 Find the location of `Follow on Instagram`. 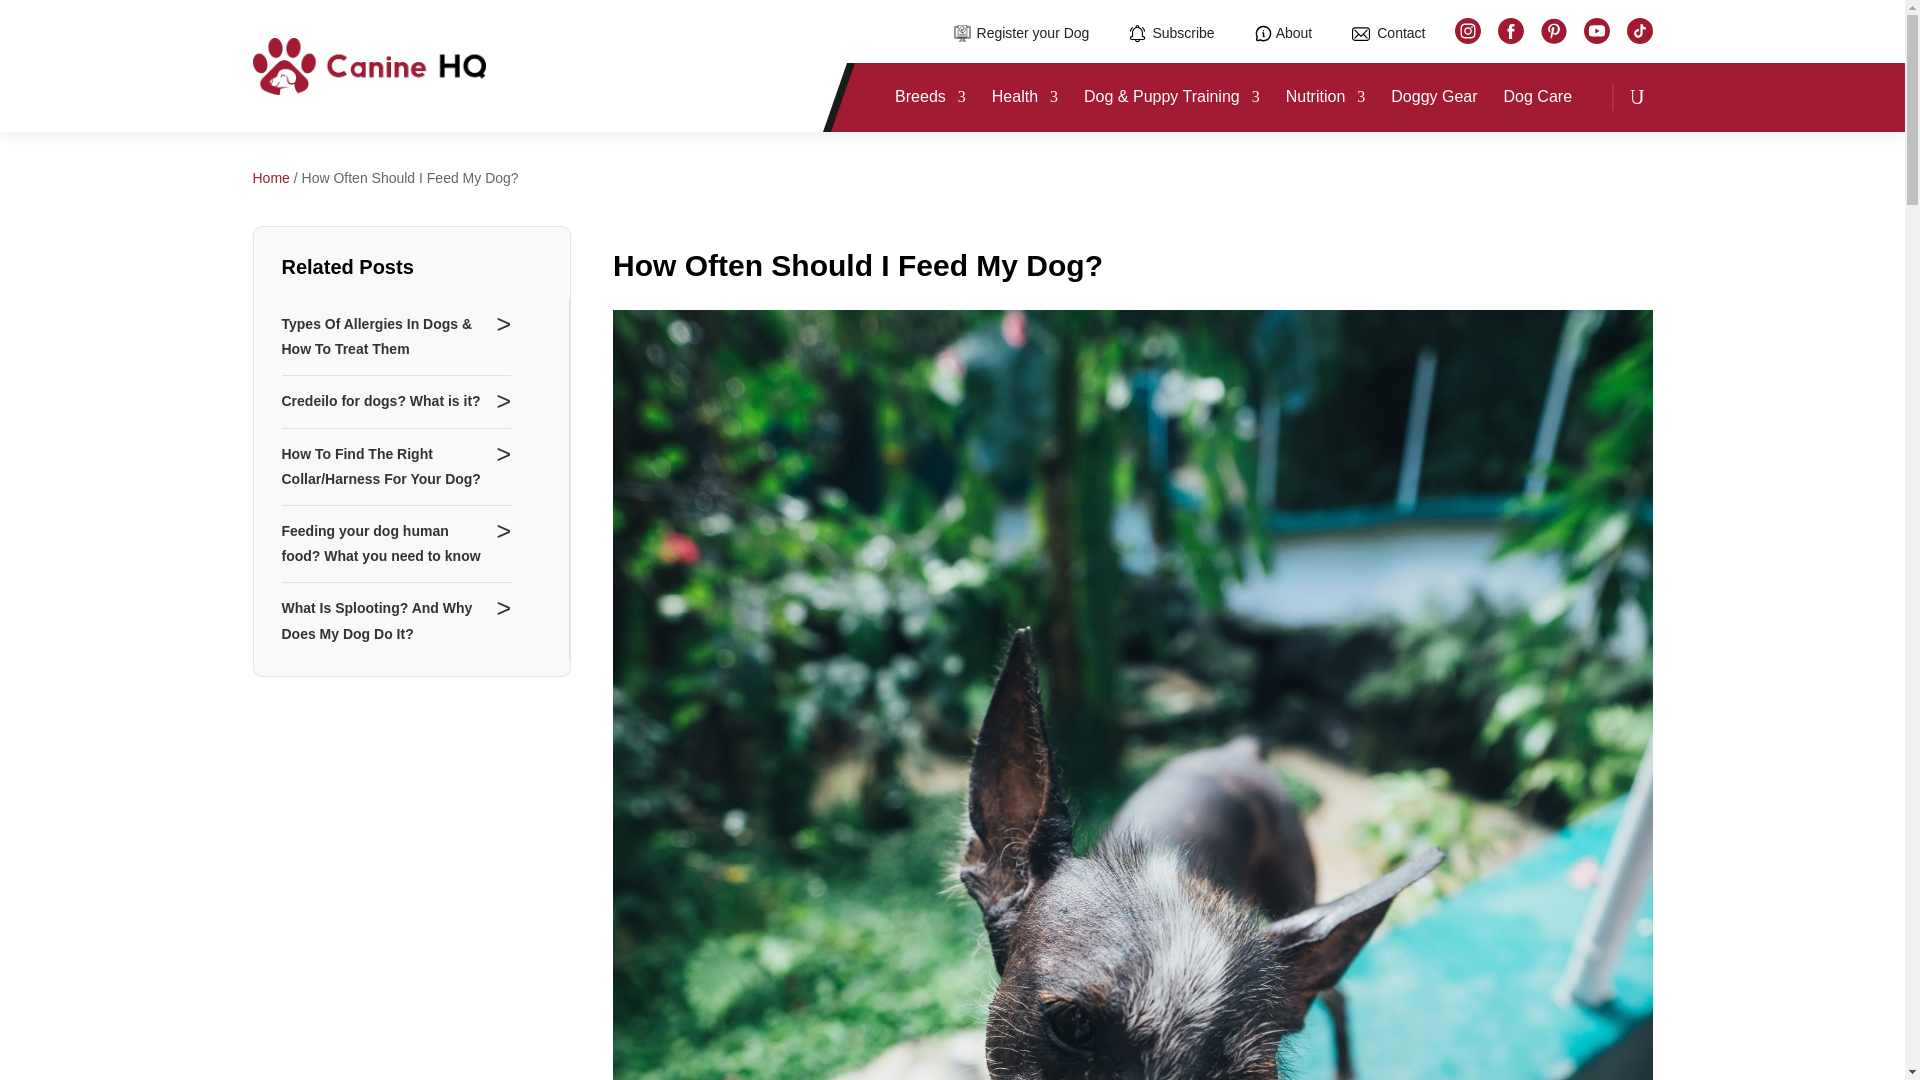

Follow on Instagram is located at coordinates (1466, 31).